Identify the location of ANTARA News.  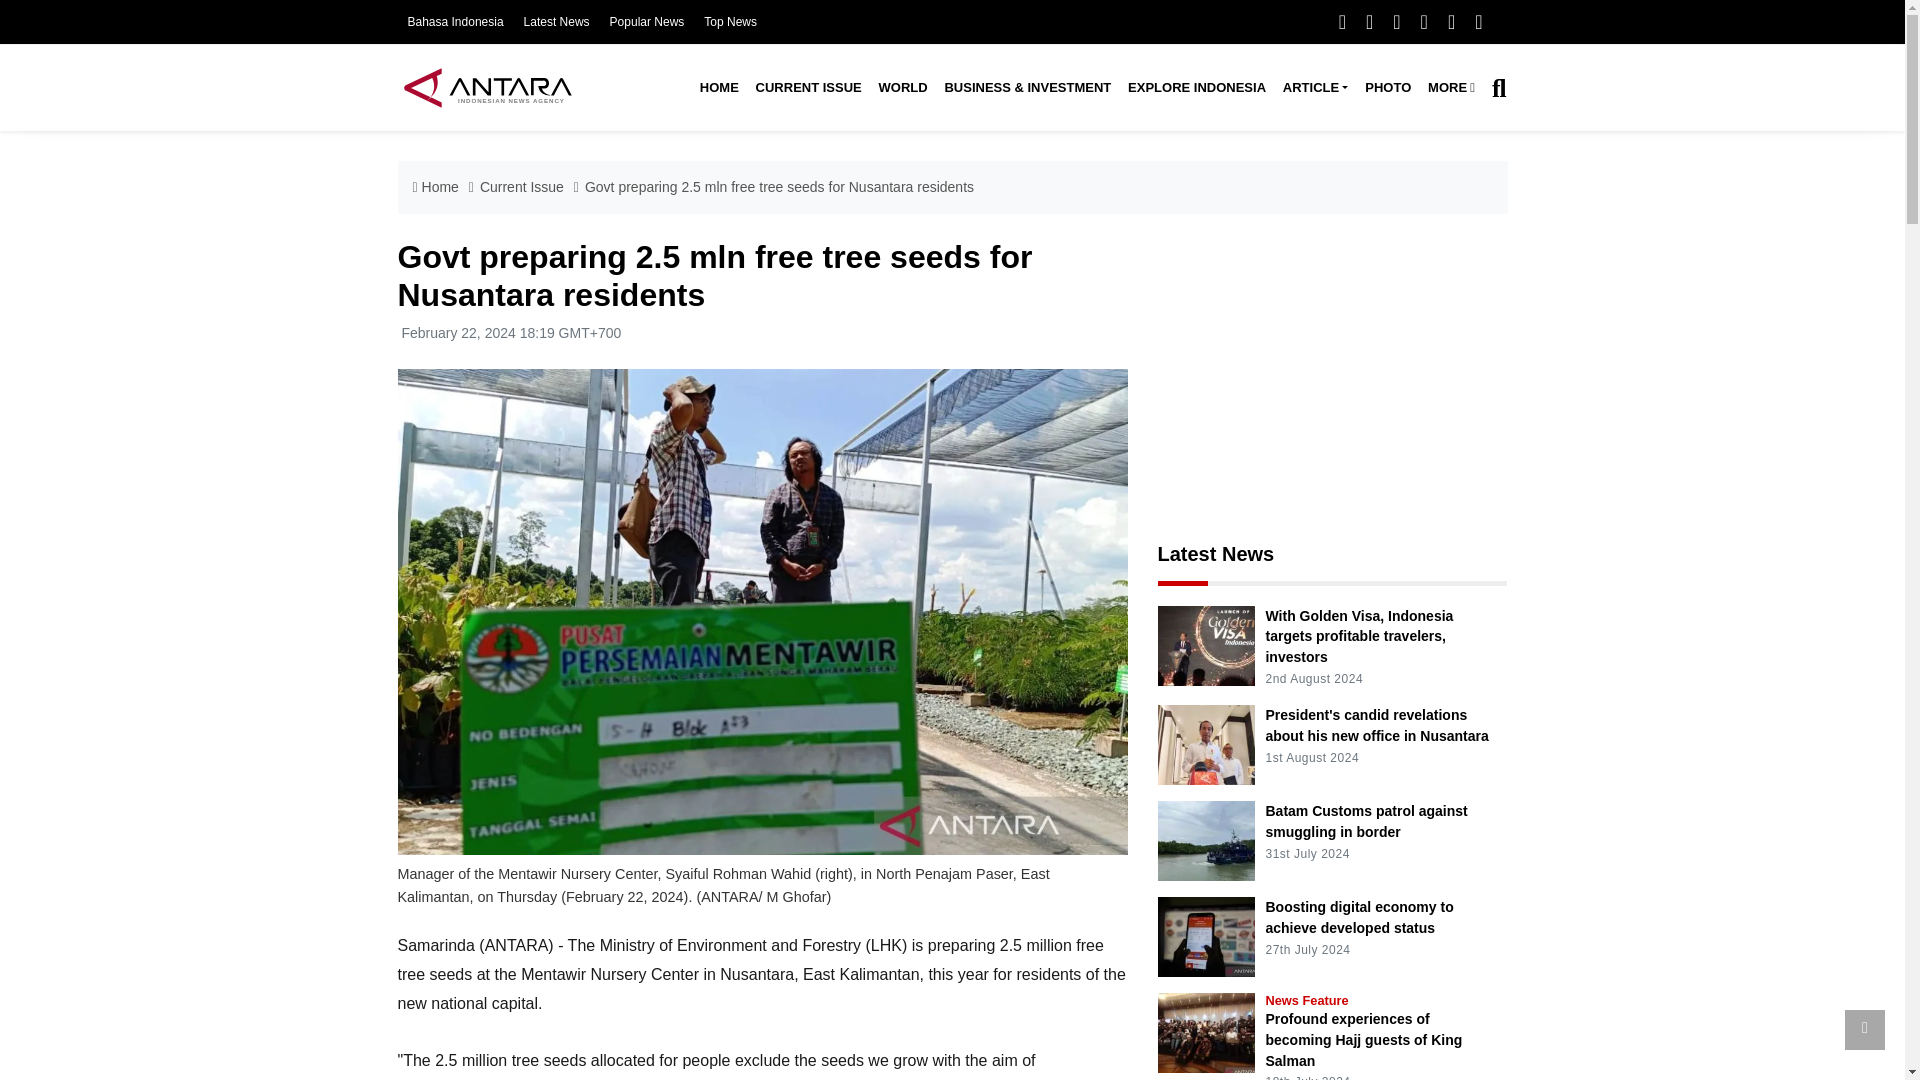
(487, 87).